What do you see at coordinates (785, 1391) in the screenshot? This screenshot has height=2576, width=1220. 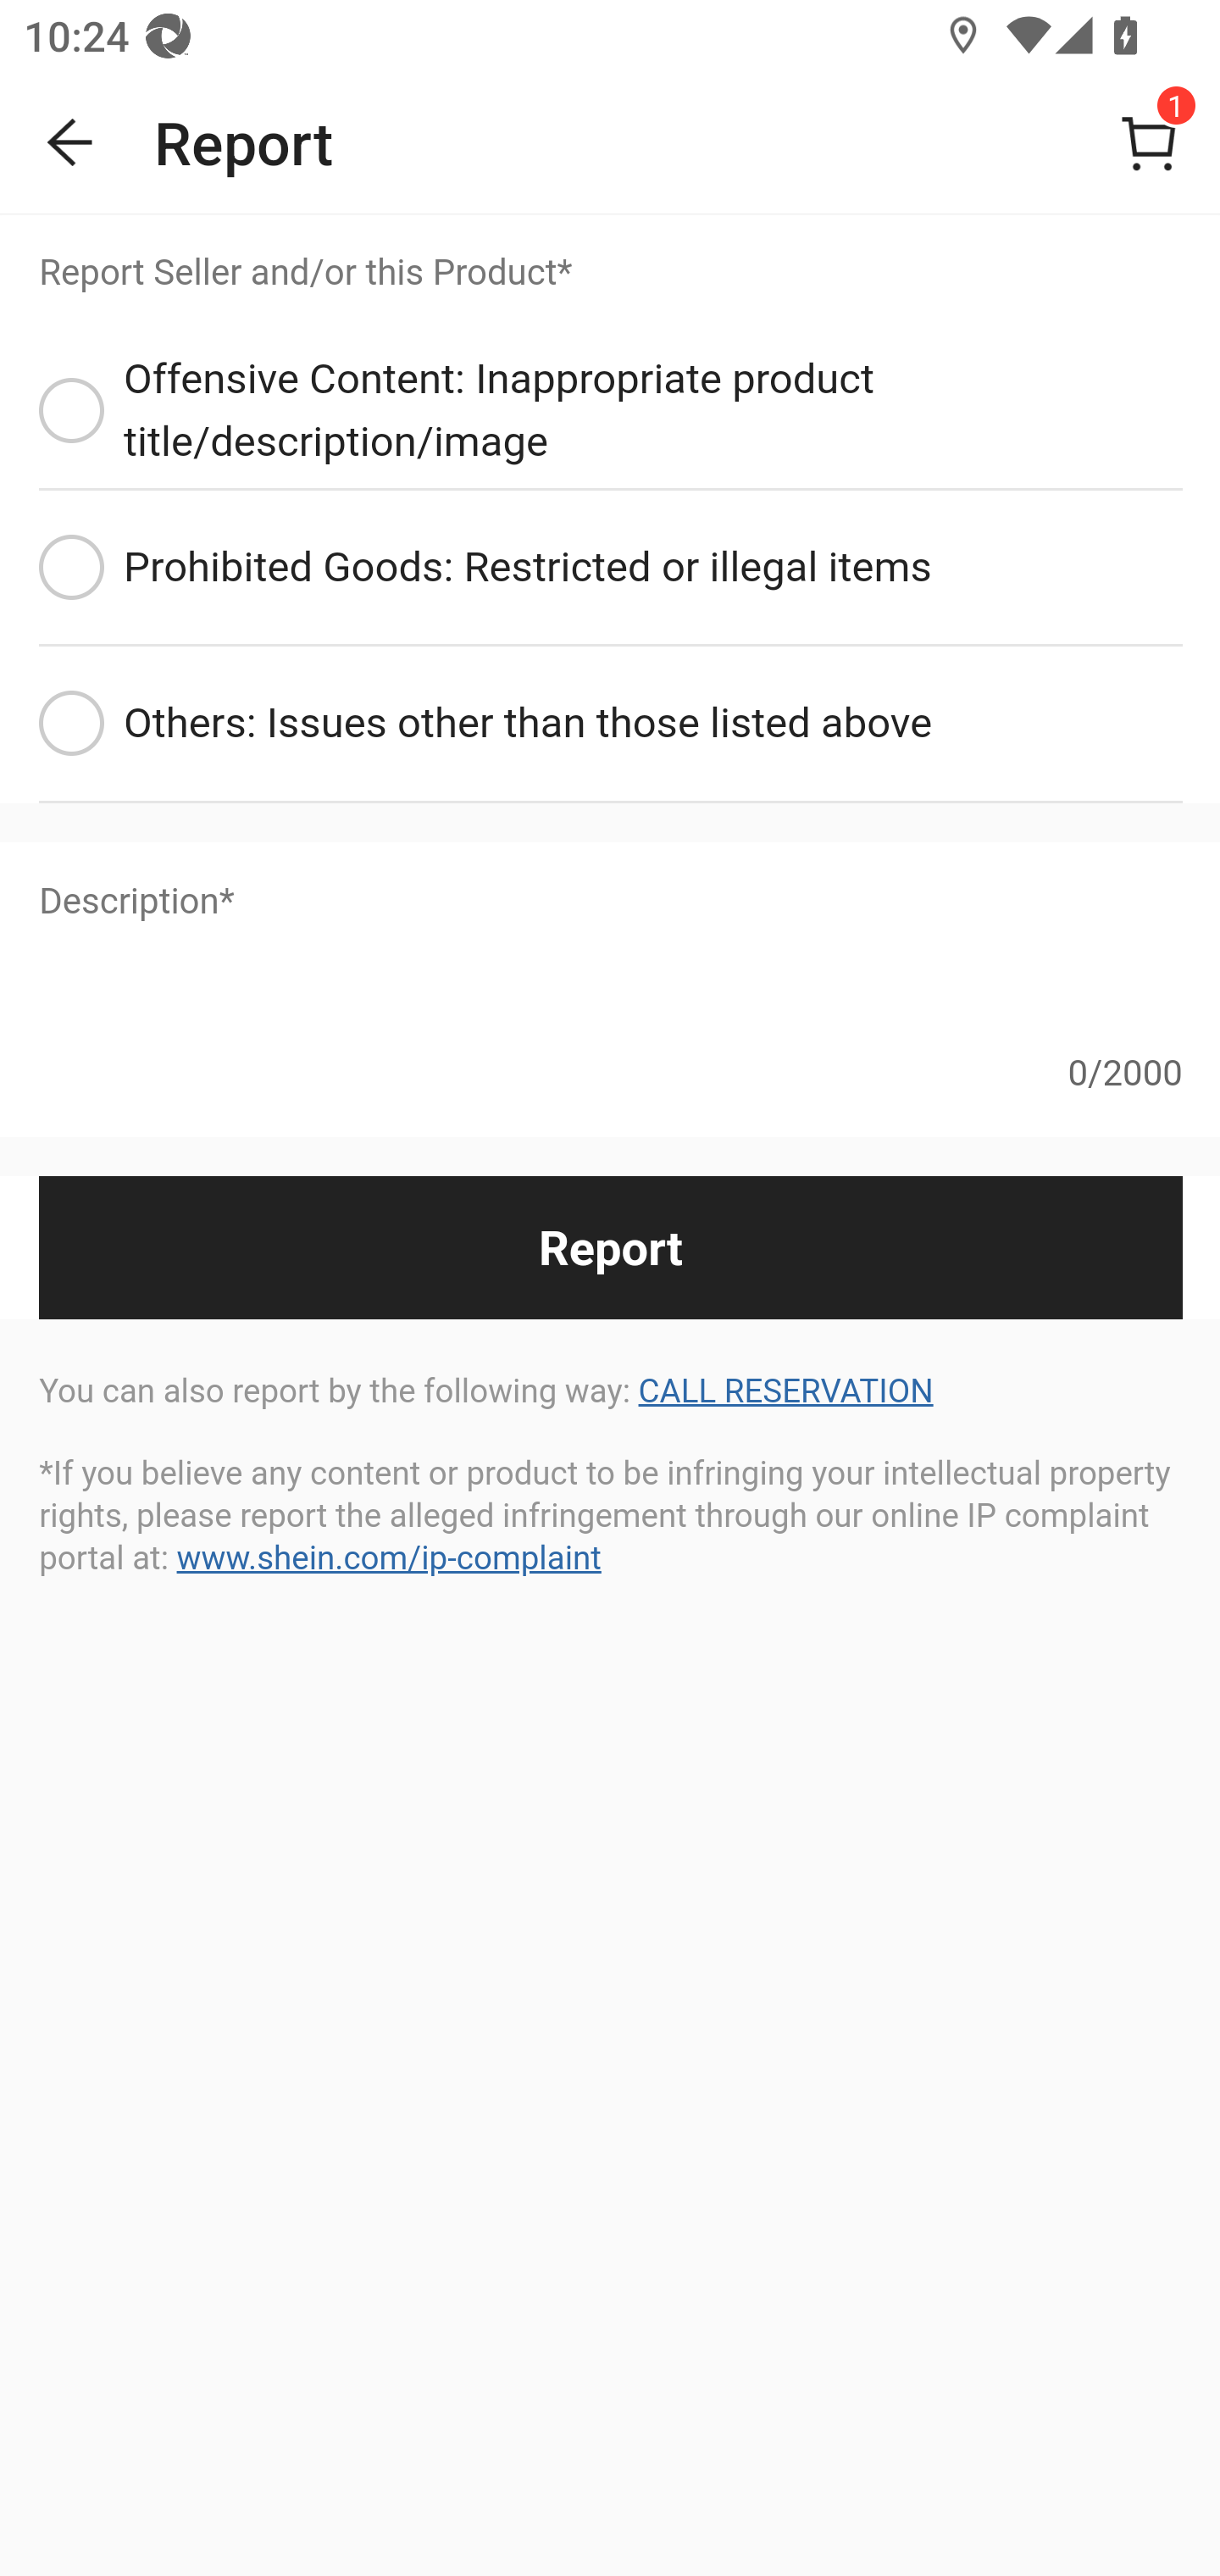 I see `CALL RESERVATION` at bounding box center [785, 1391].